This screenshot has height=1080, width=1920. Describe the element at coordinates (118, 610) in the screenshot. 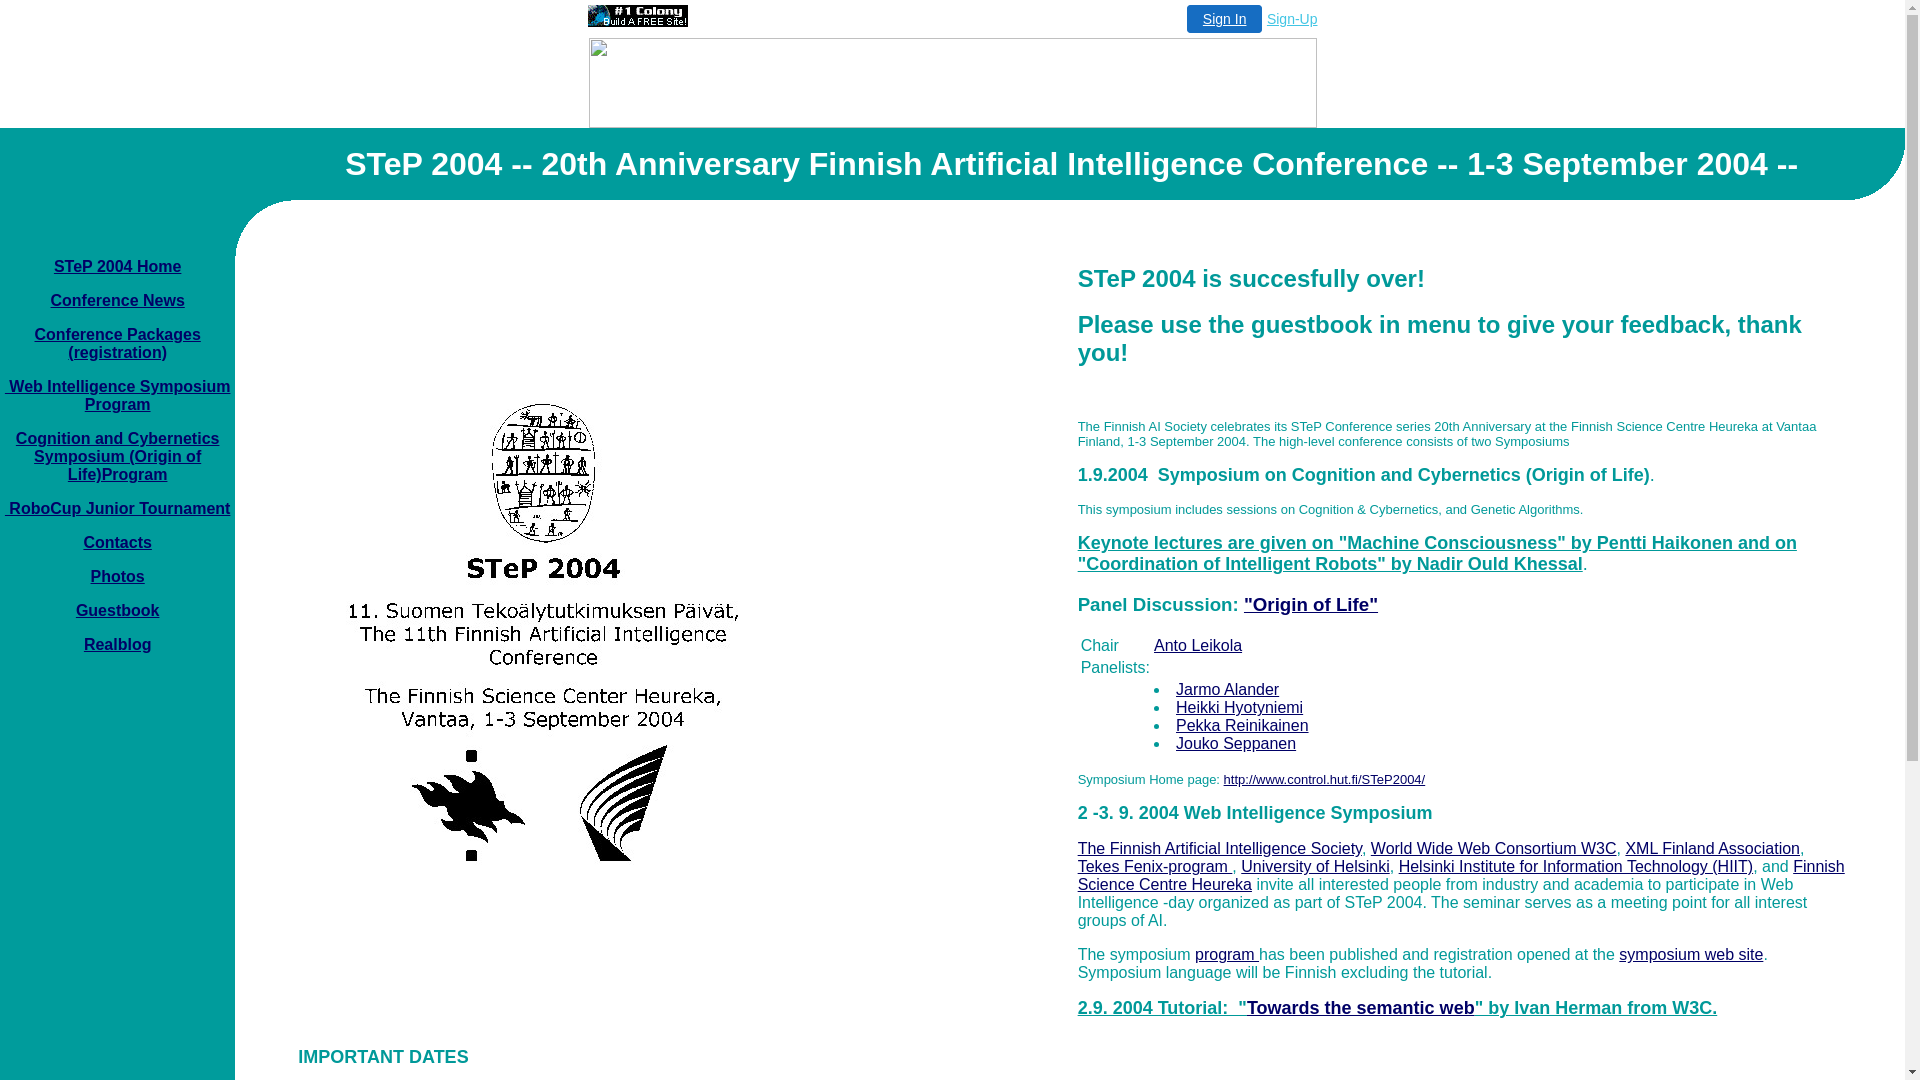

I see `Guestbook` at that location.